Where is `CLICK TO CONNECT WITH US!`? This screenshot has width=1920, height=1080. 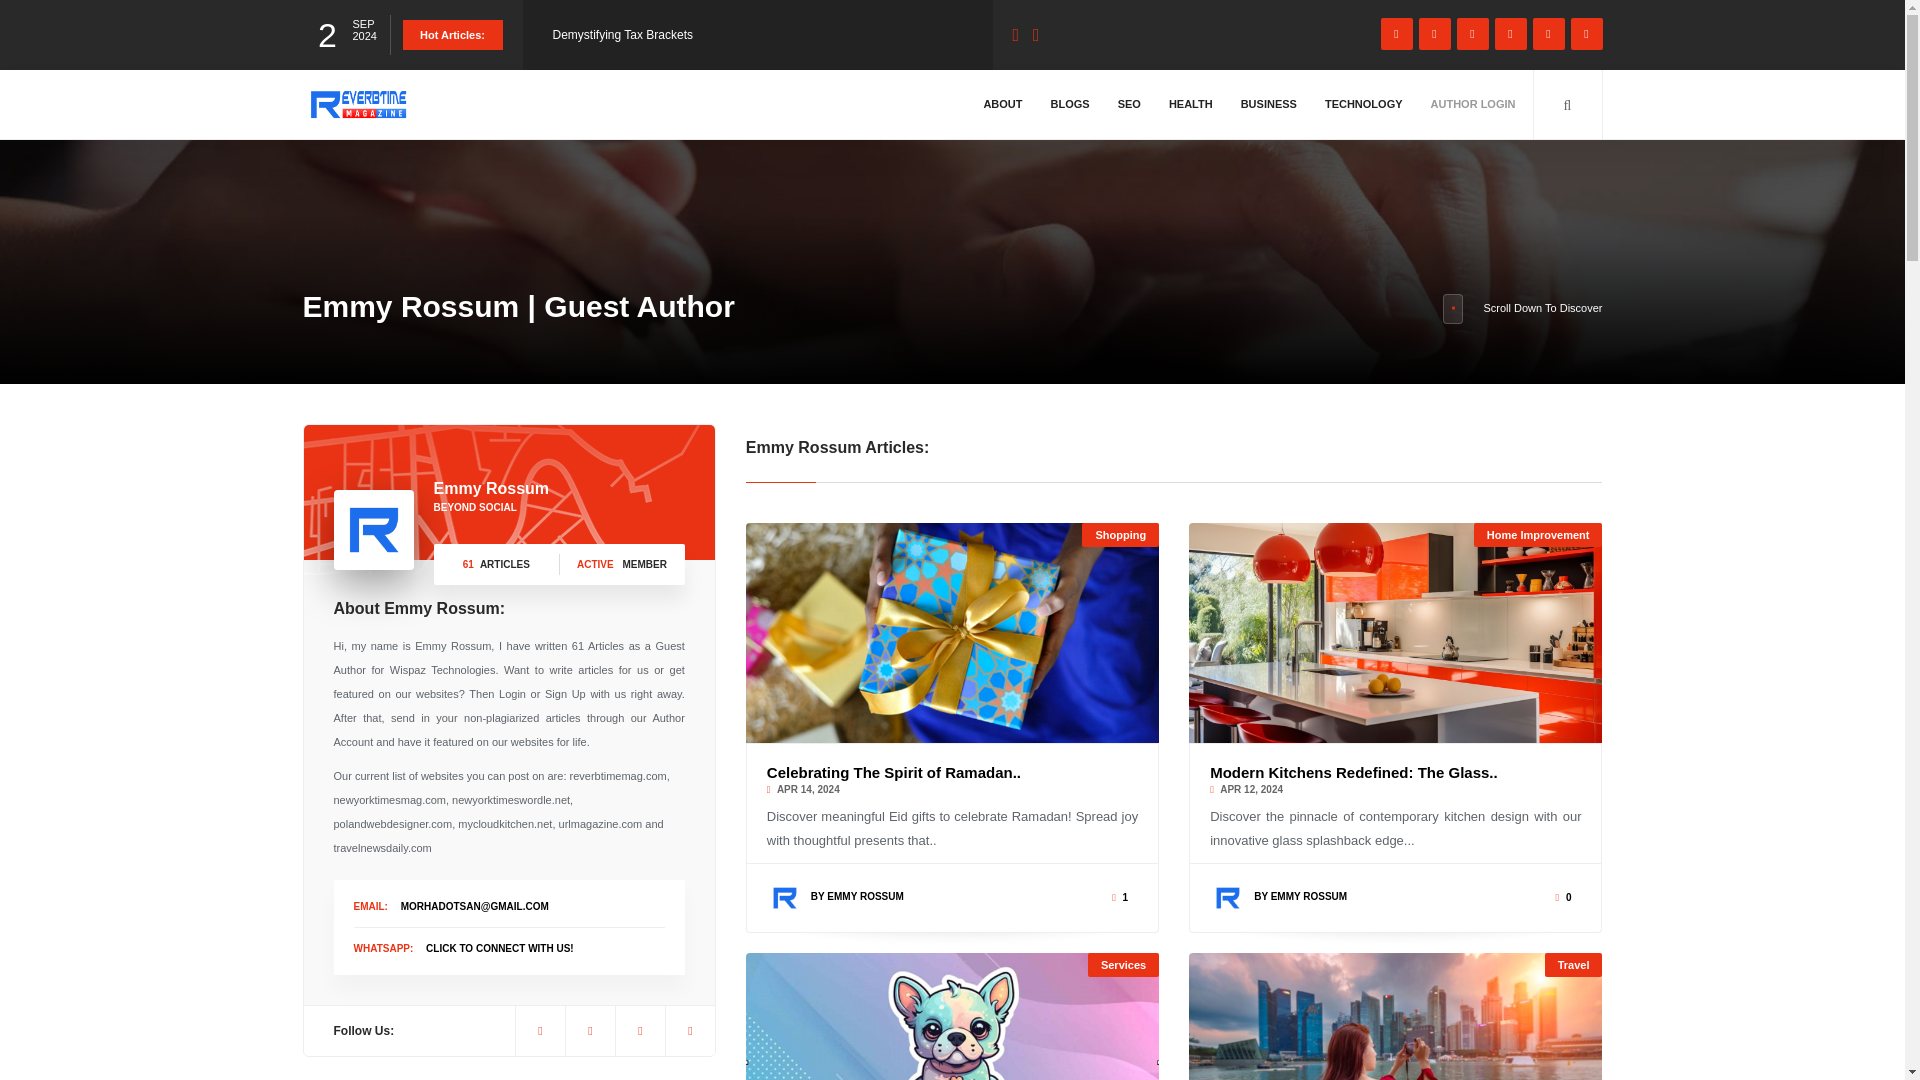
CLICK TO CONNECT WITH US! is located at coordinates (500, 948).